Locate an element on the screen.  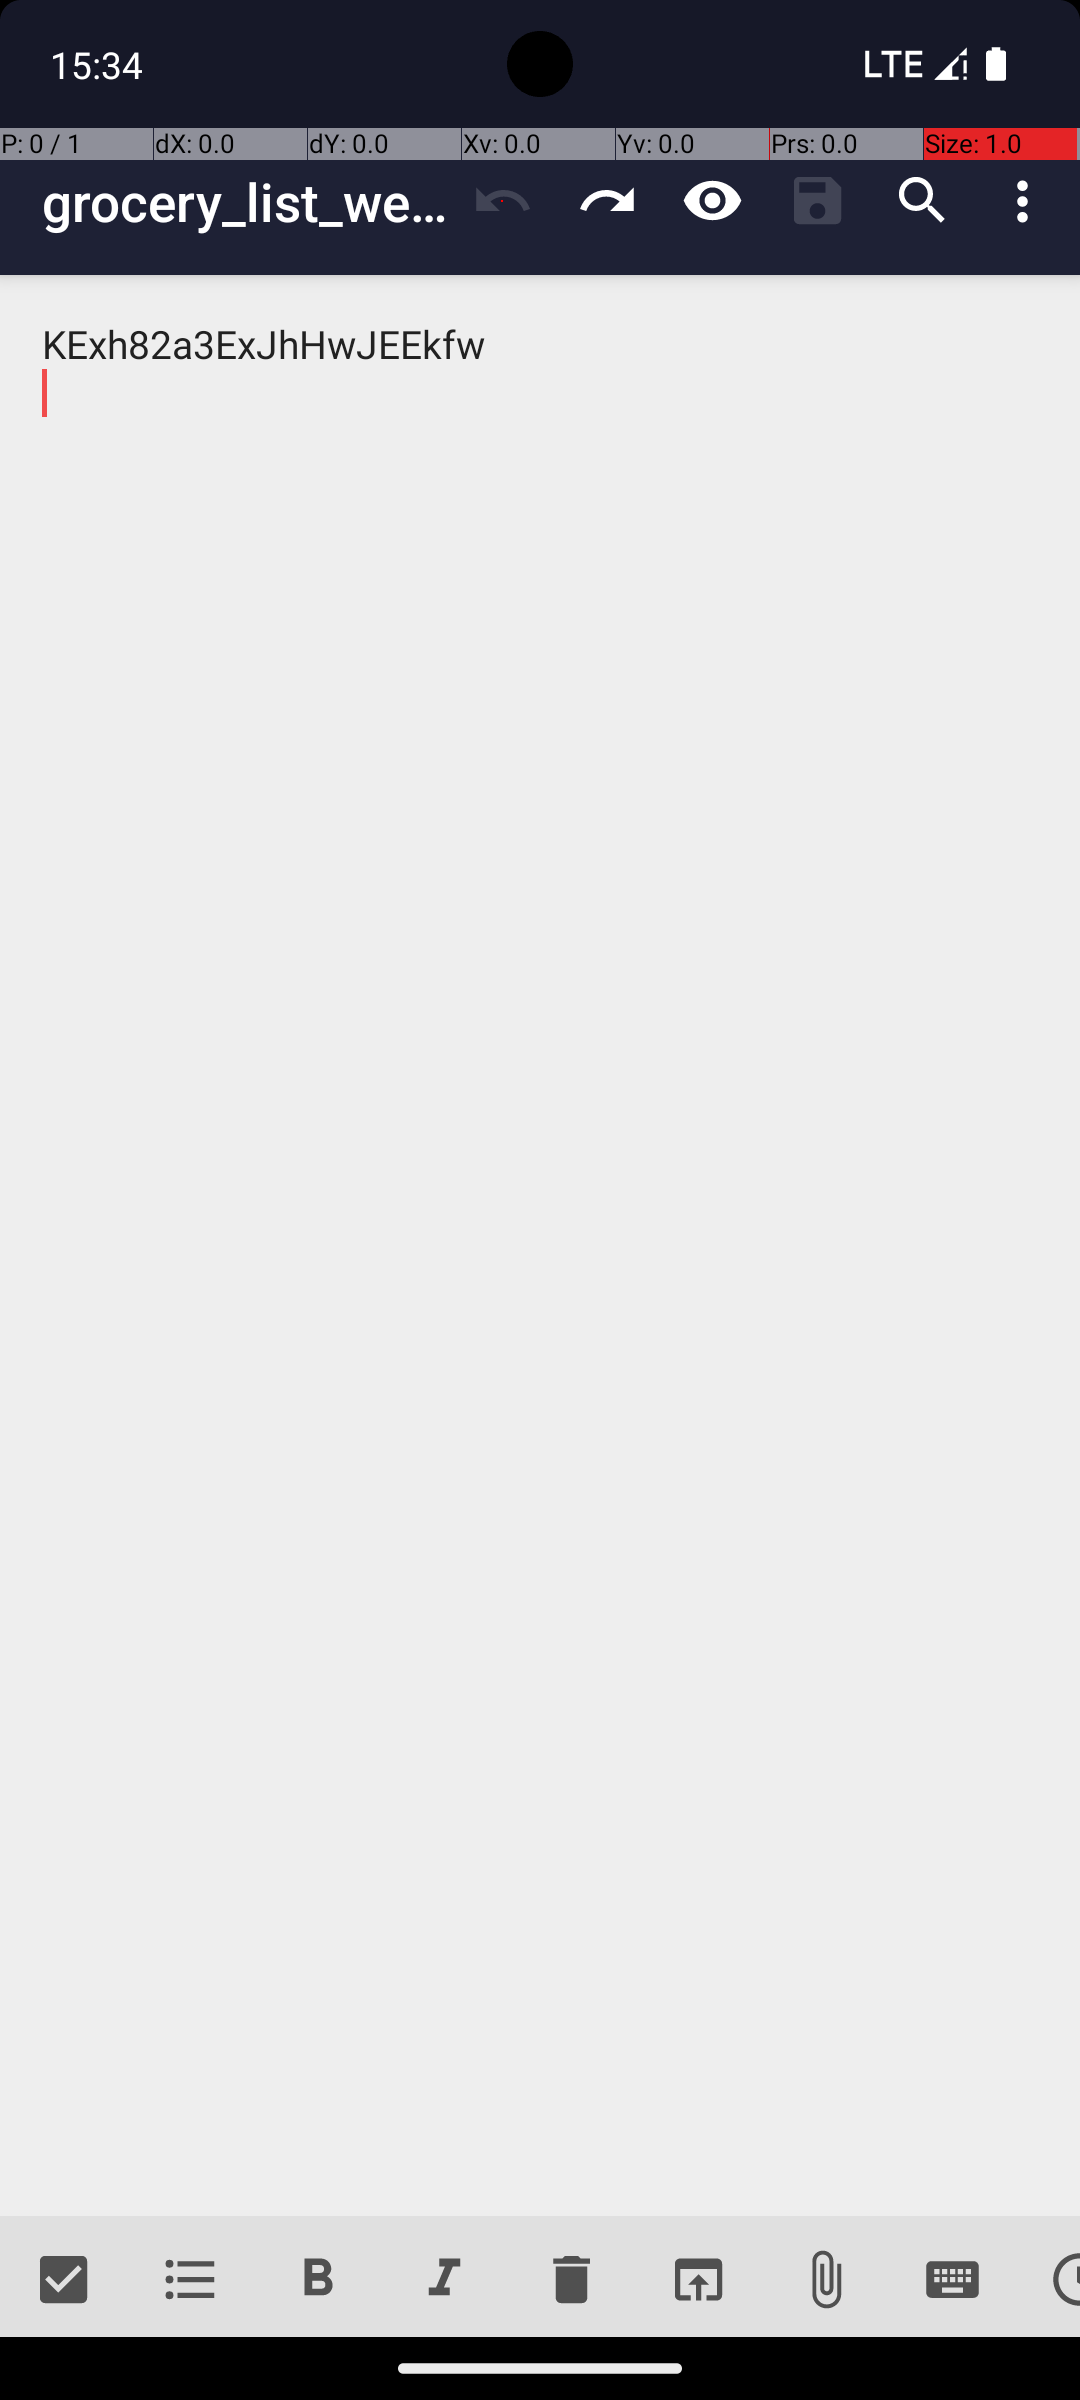
View mode is located at coordinates (712, 201).